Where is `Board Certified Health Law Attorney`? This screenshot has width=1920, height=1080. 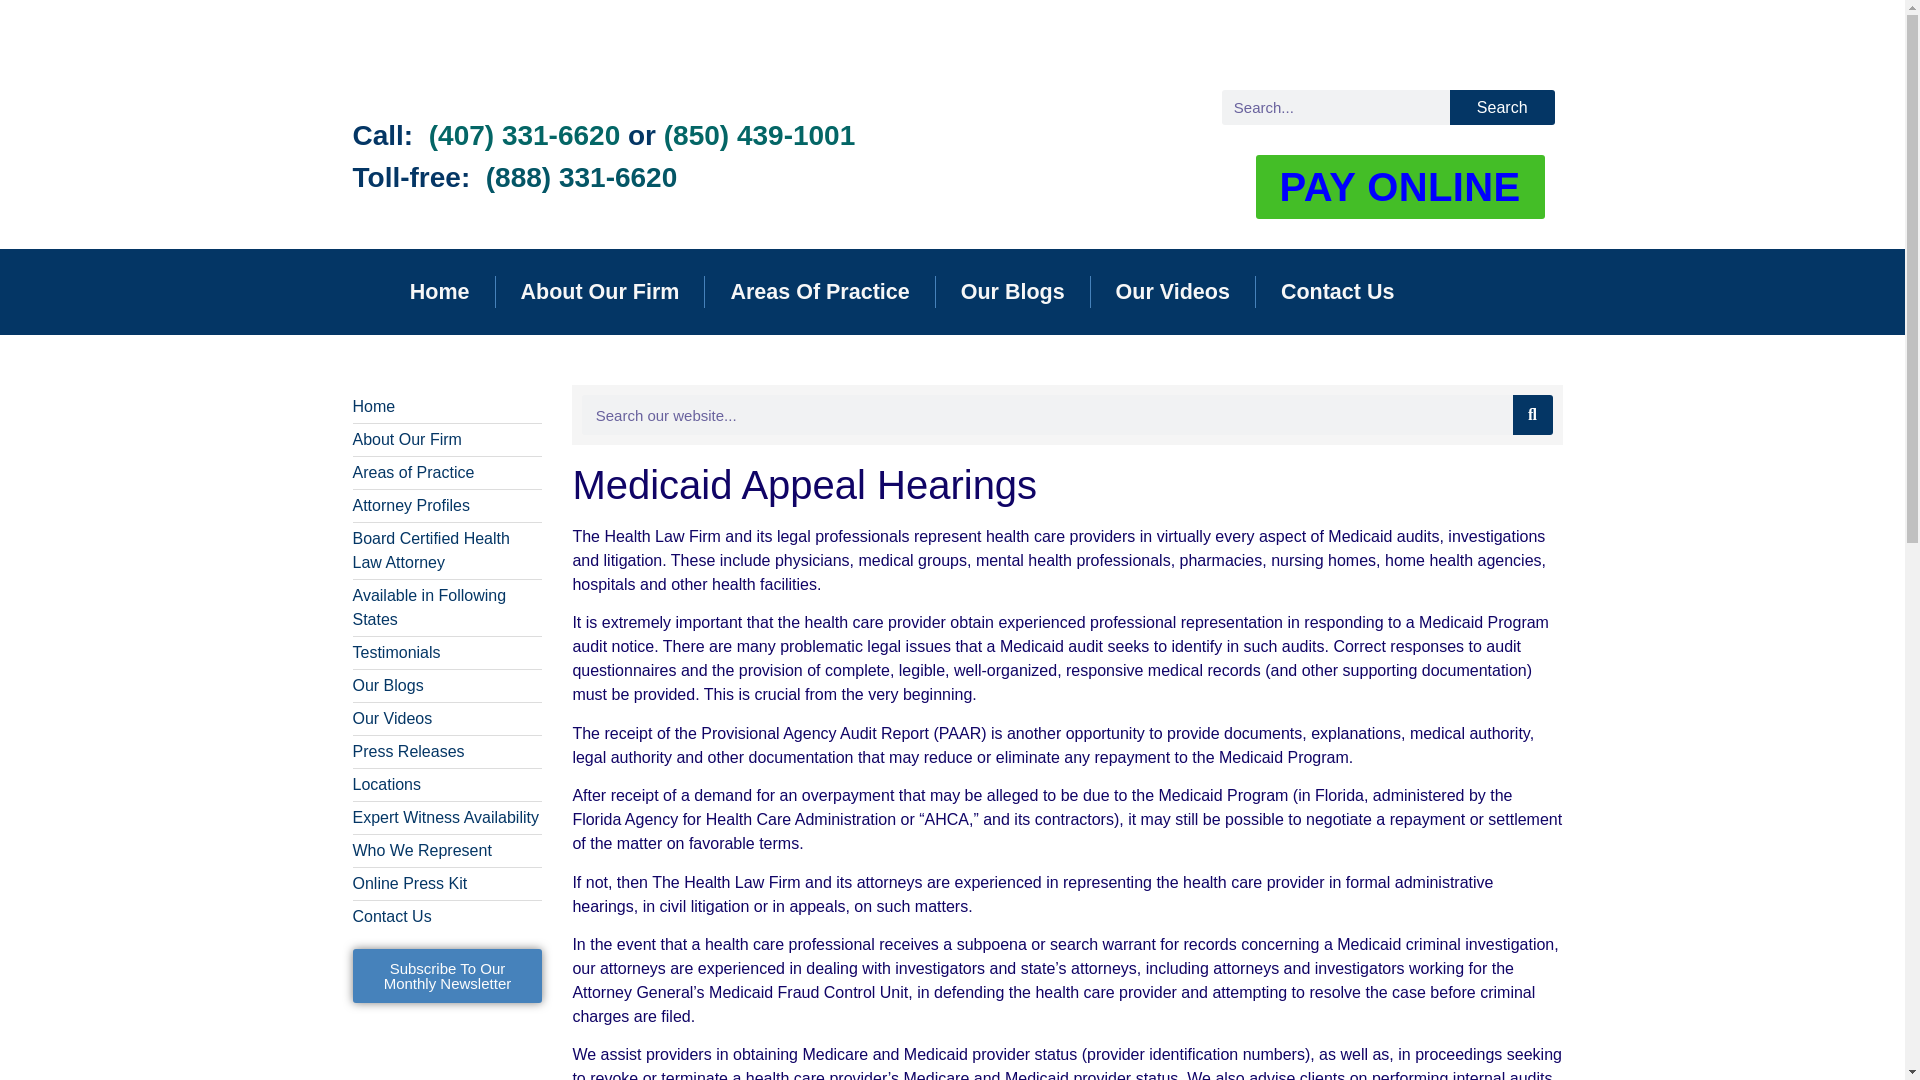
Board Certified Health Law Attorney is located at coordinates (446, 550).